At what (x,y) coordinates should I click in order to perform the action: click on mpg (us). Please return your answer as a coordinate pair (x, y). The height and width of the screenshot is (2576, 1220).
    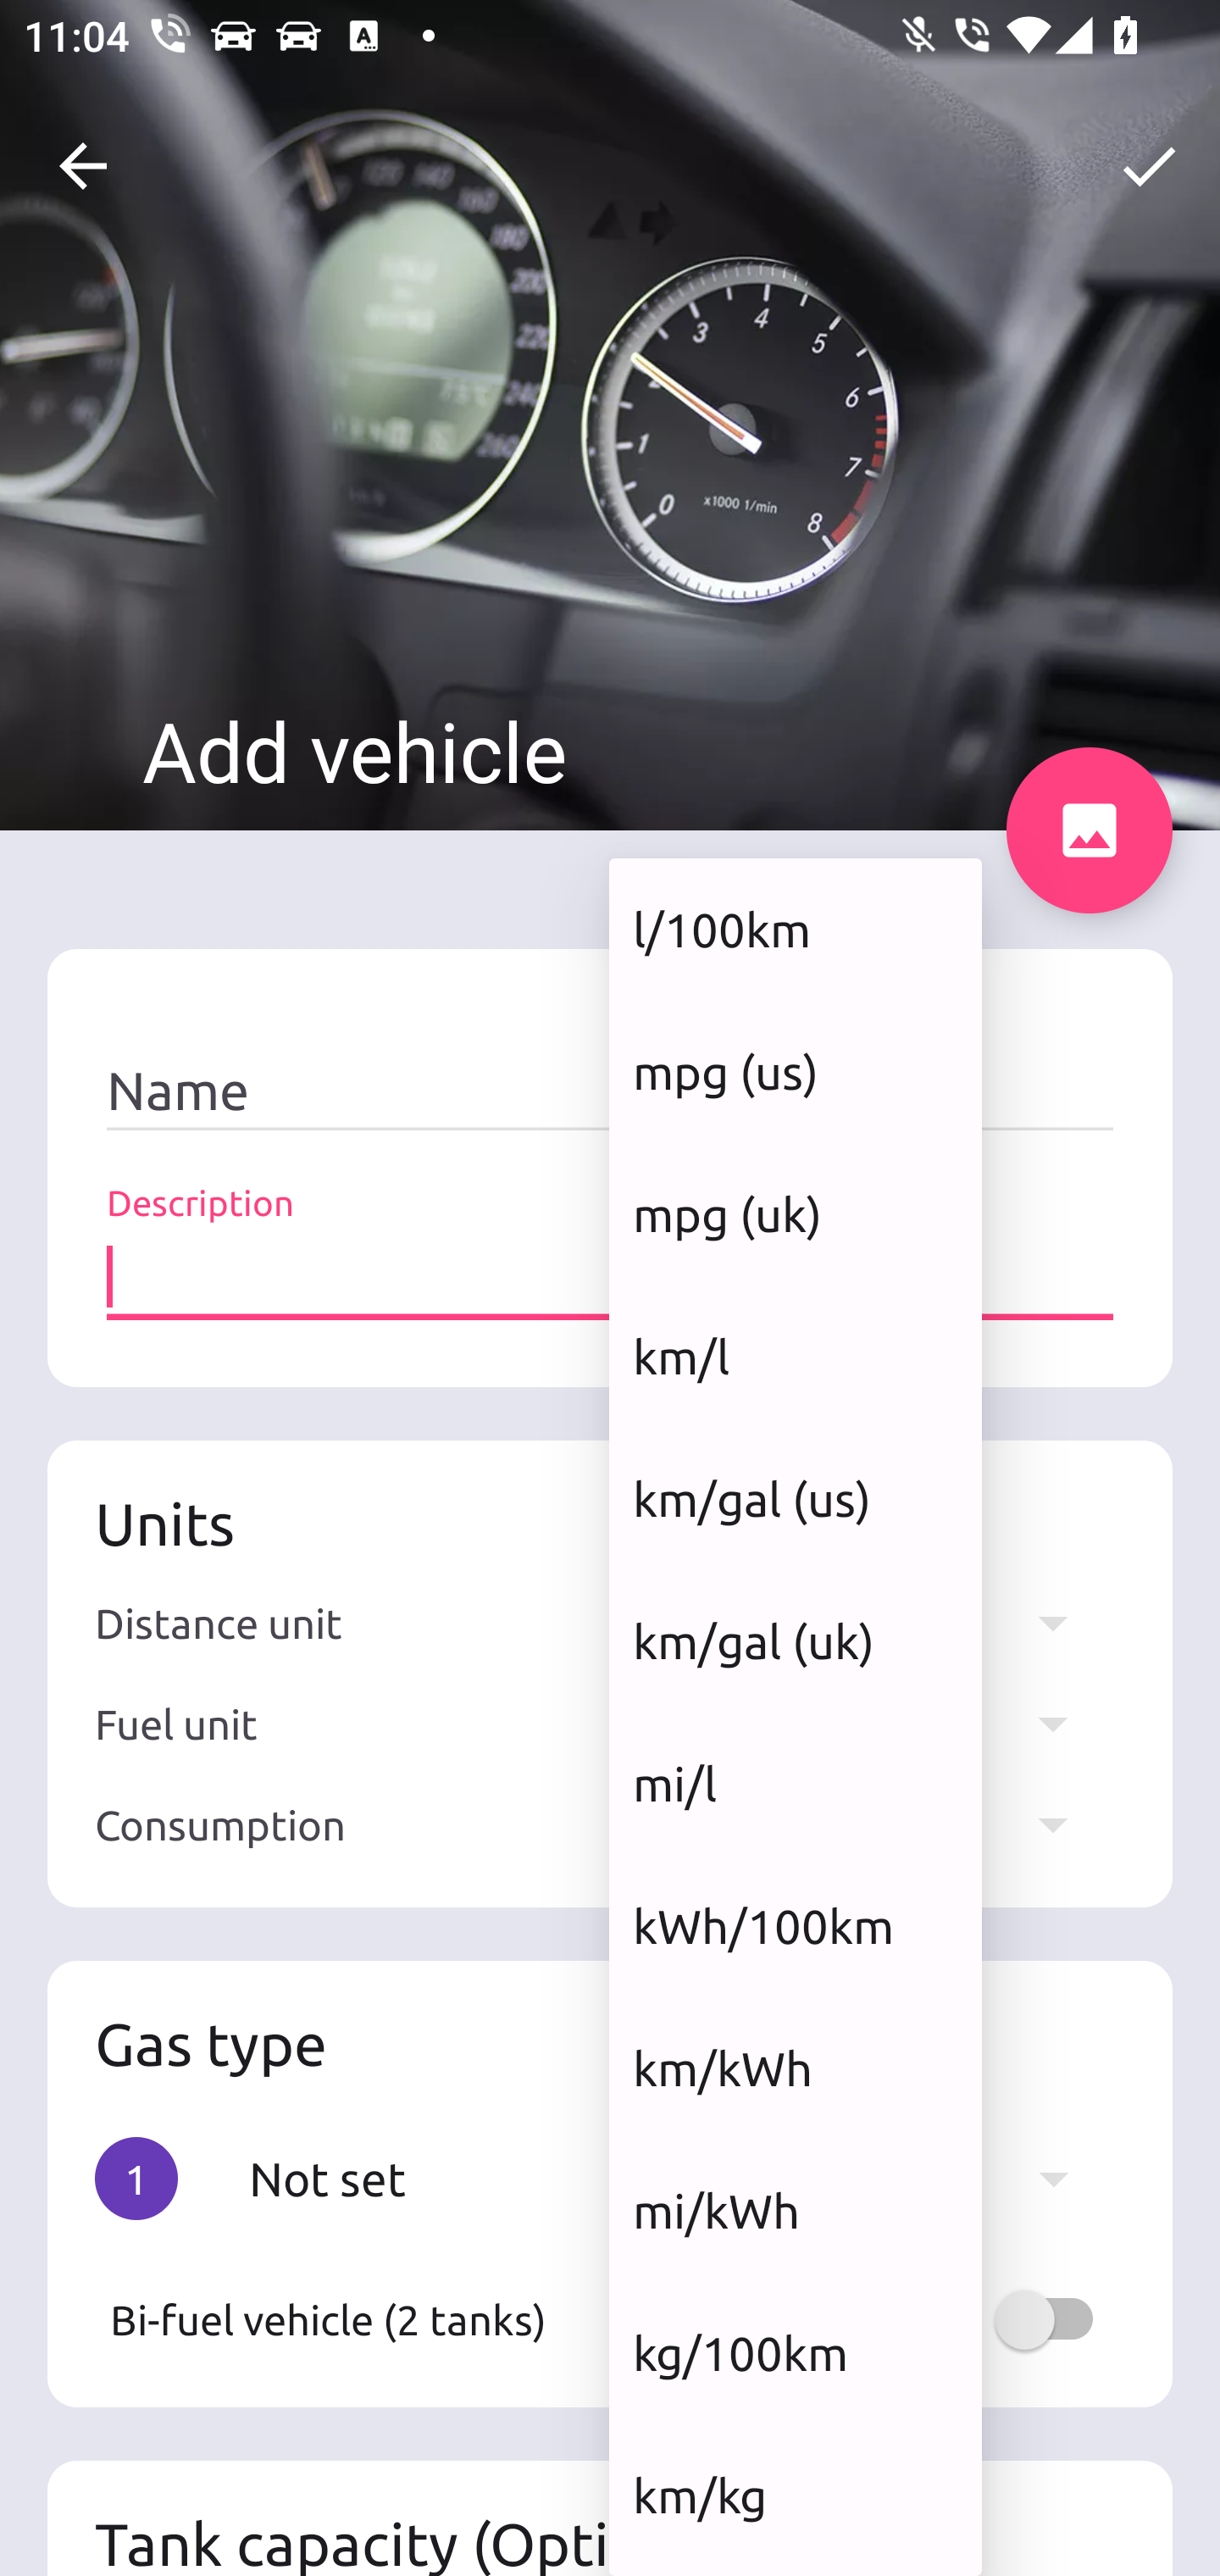
    Looking at the image, I should click on (795, 1071).